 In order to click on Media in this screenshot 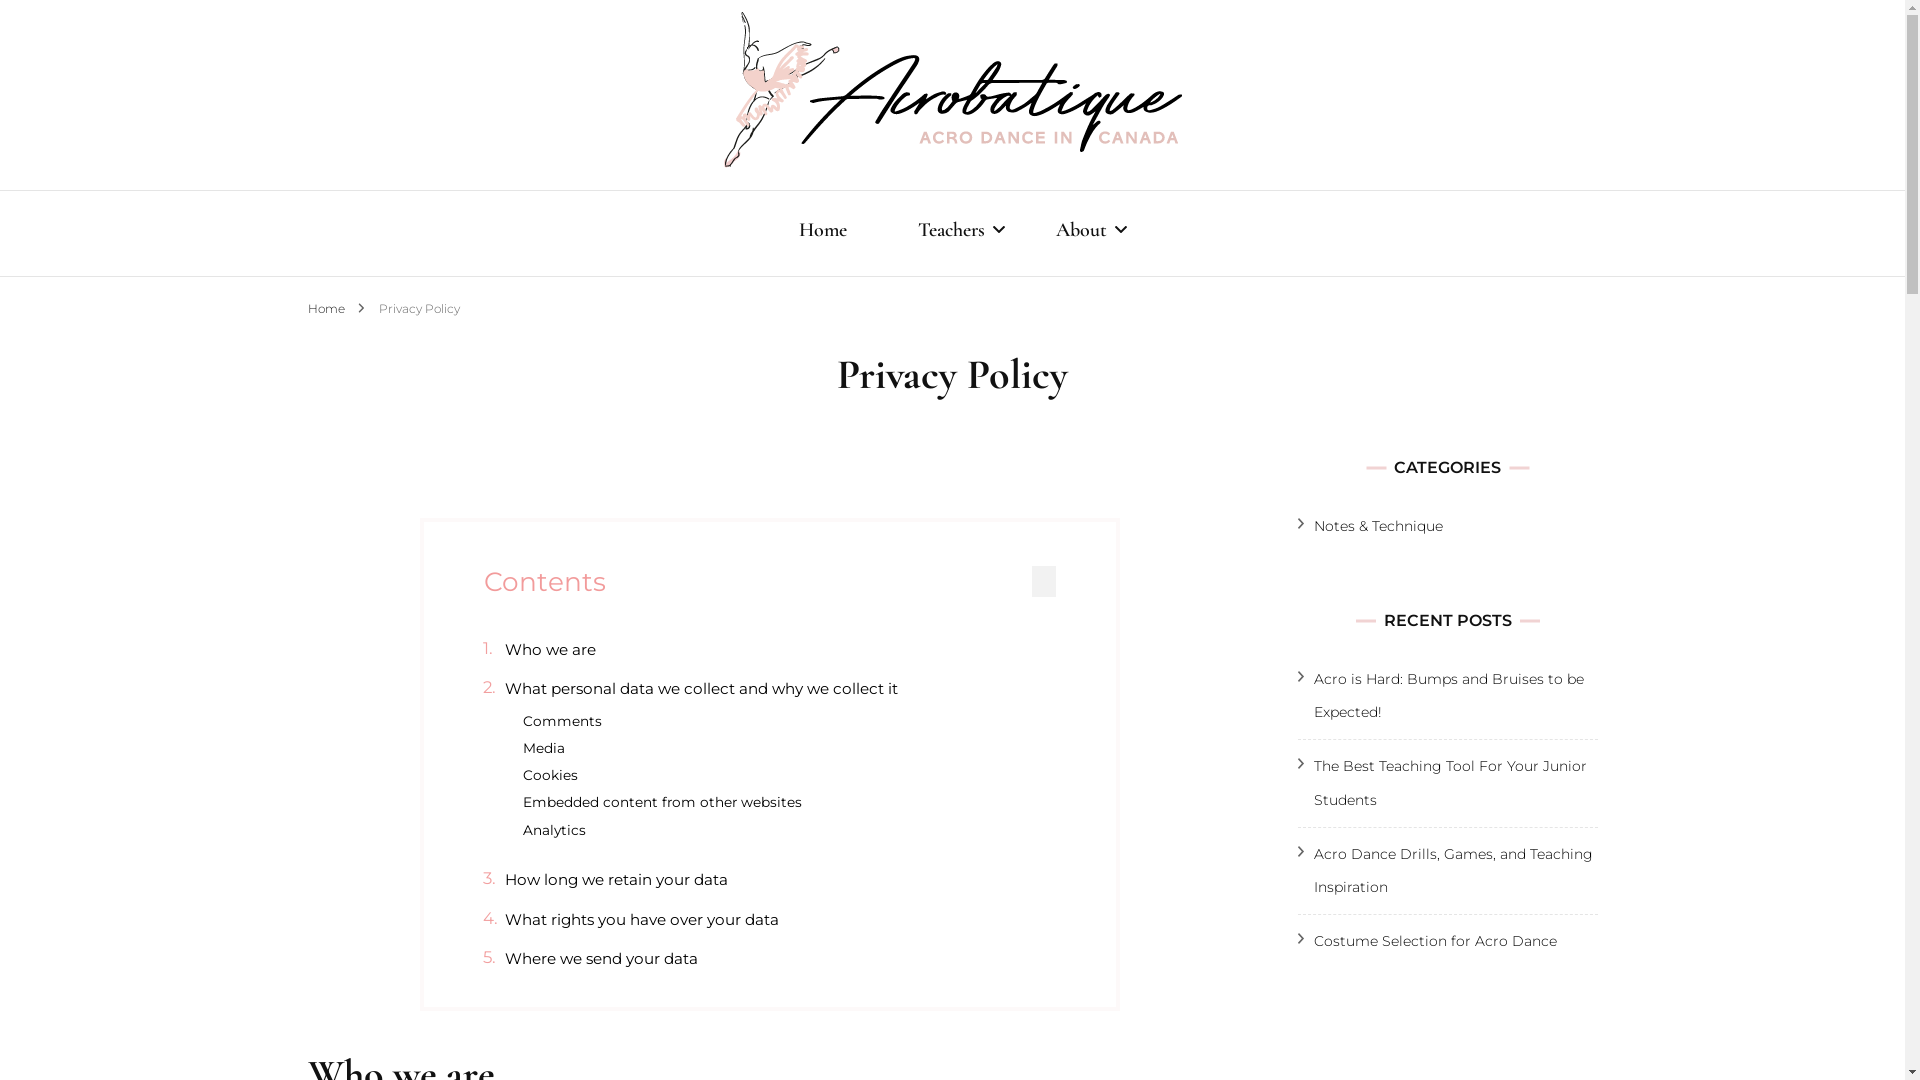, I will do `click(544, 748)`.